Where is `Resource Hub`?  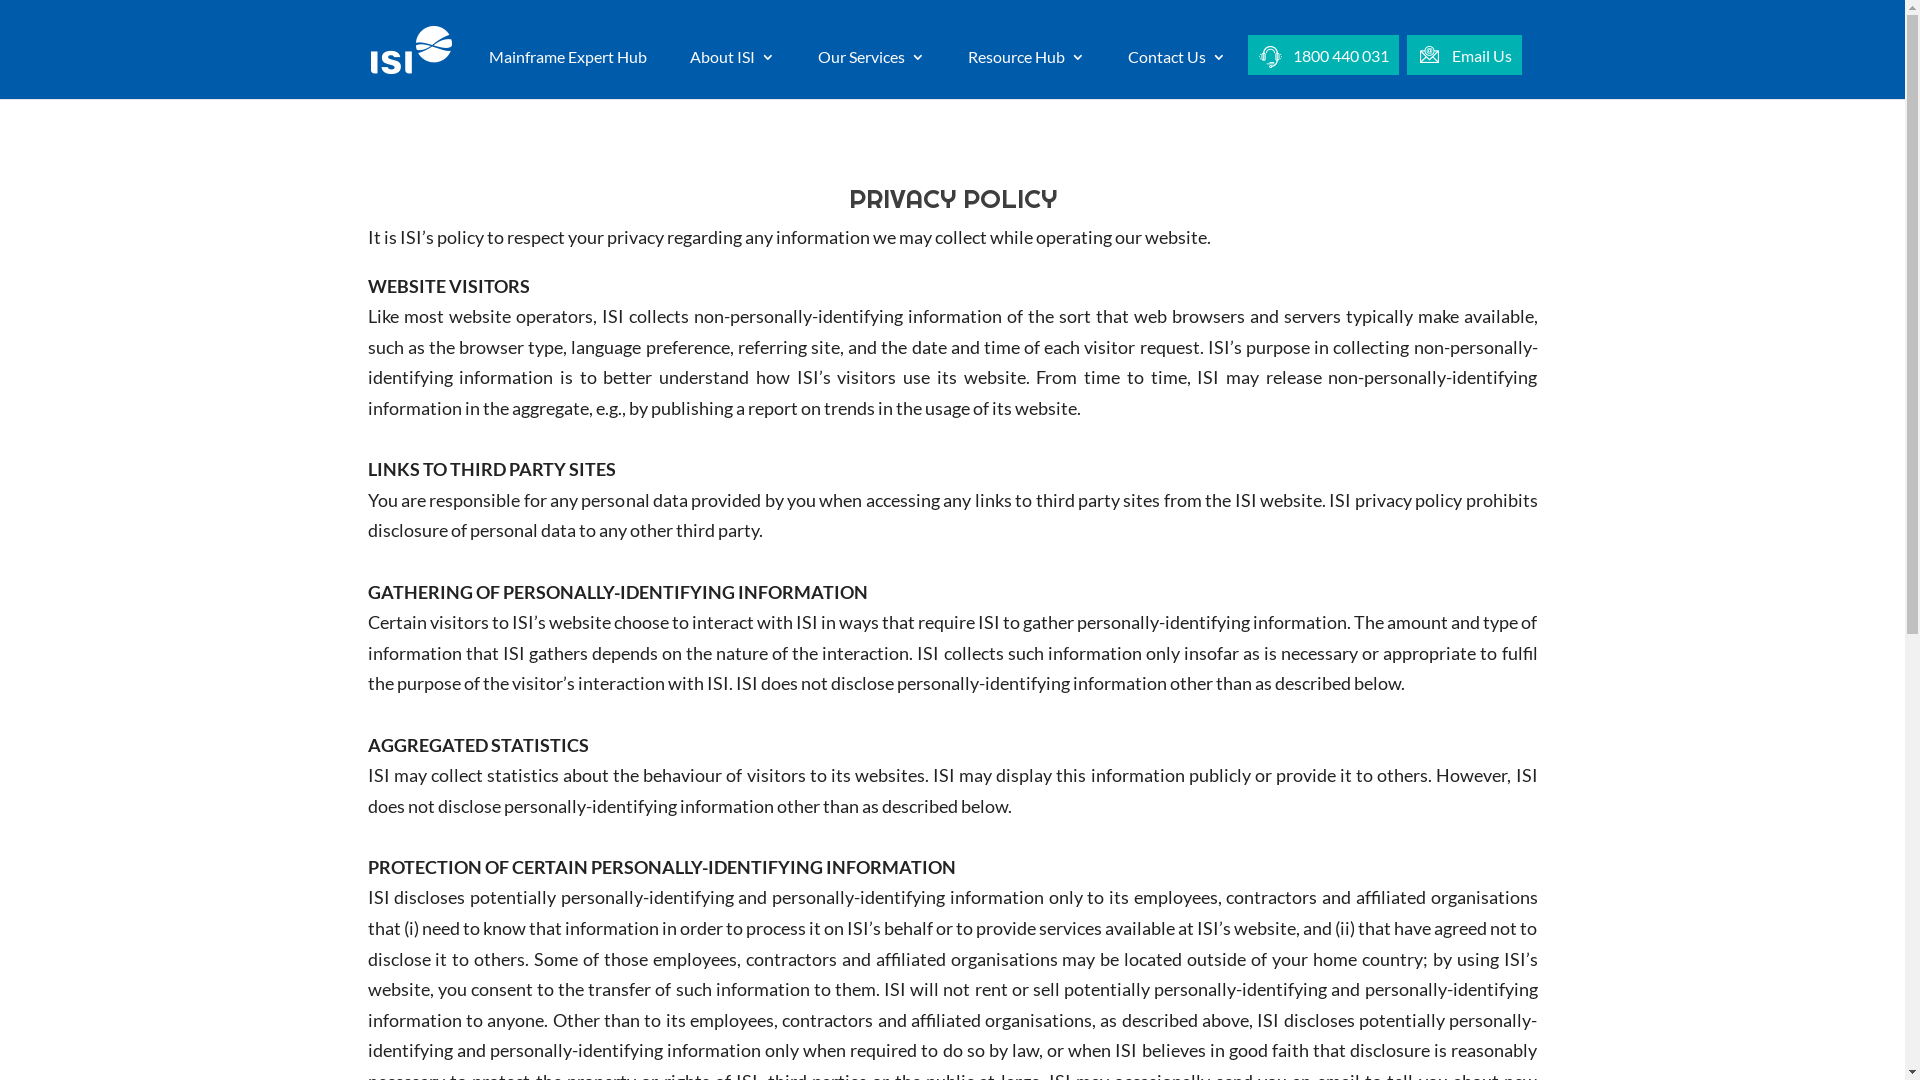
Resource Hub is located at coordinates (1026, 74).